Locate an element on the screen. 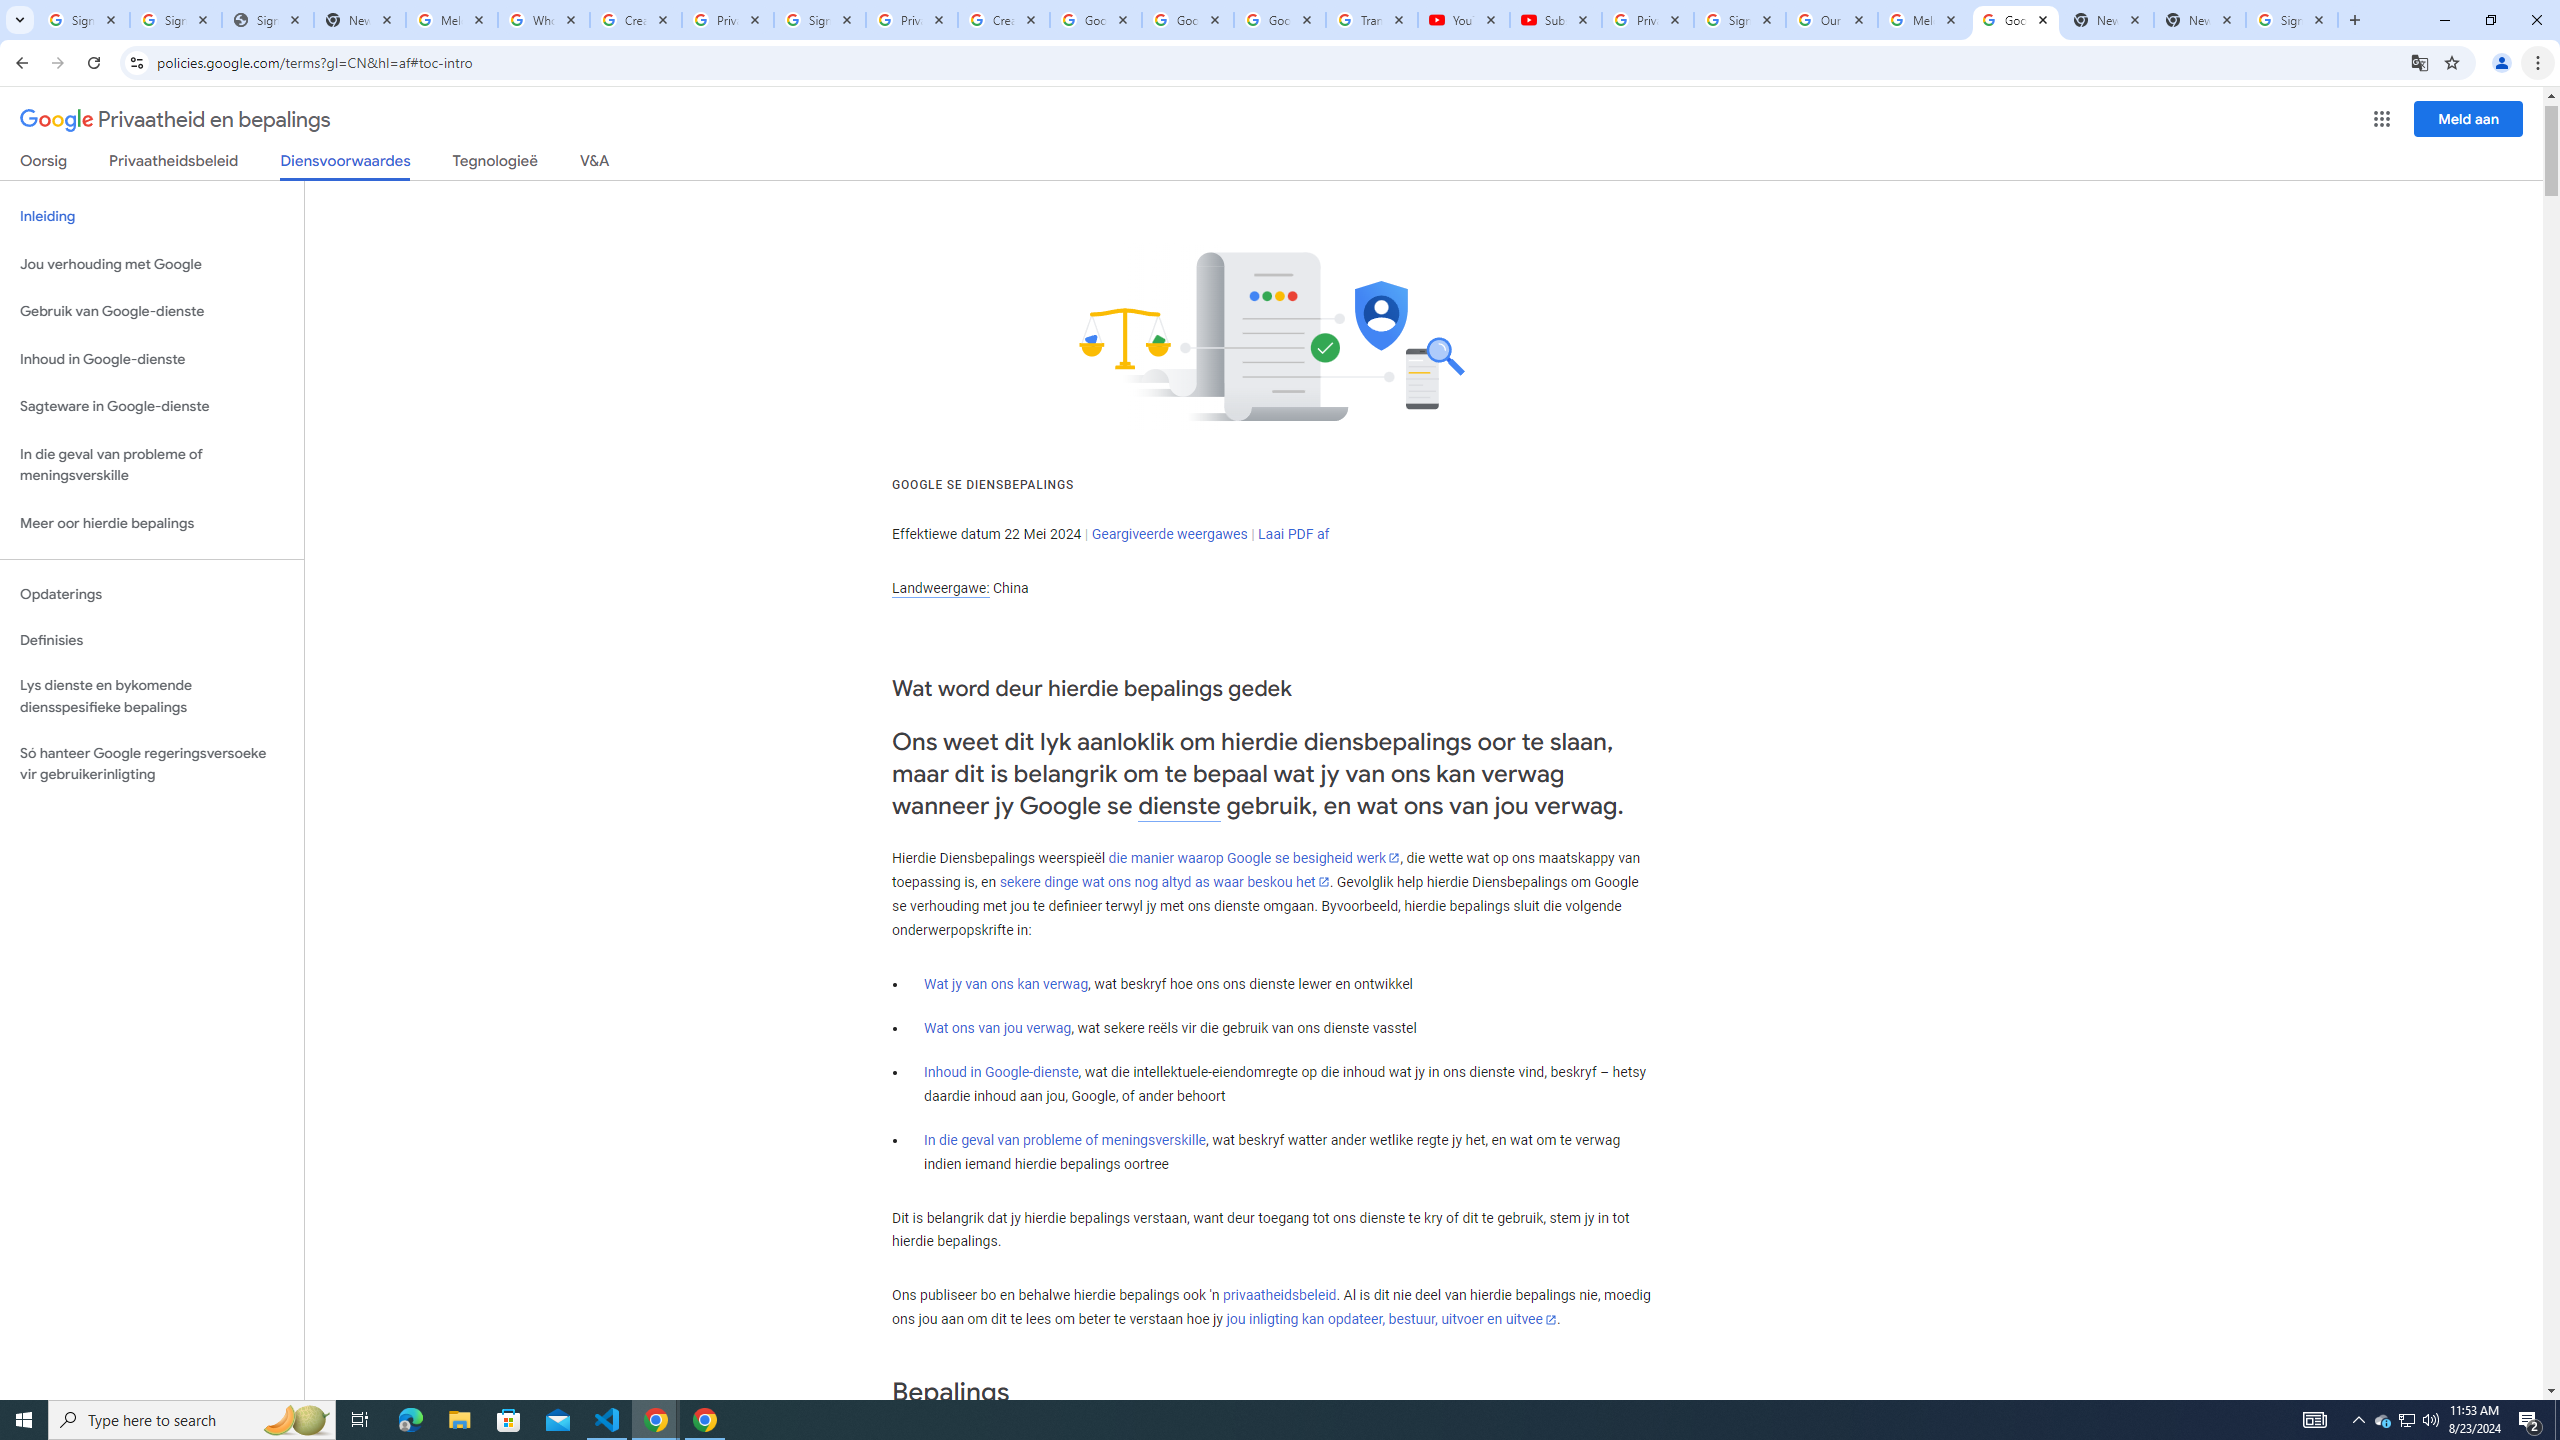 The width and height of the screenshot is (2560, 1440). Previous is located at coordinates (1308, 126).